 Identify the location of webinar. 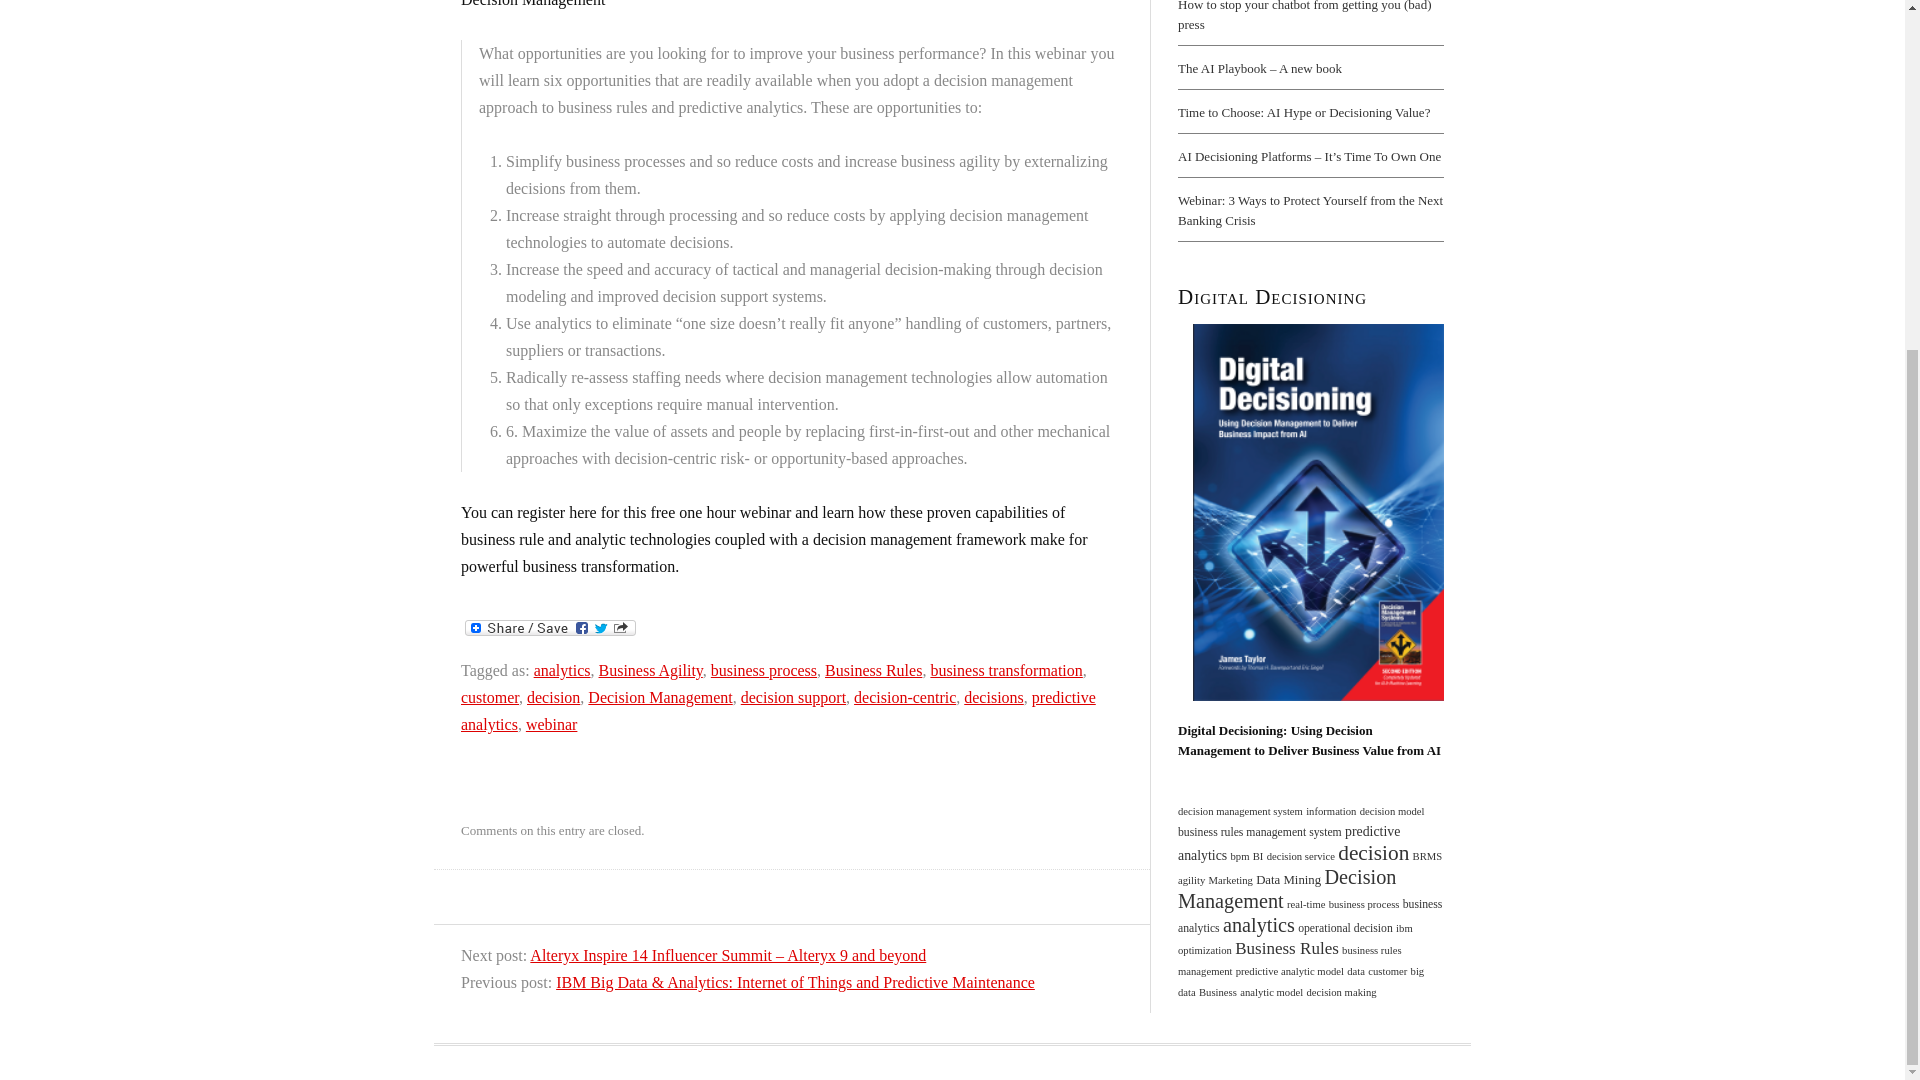
(552, 724).